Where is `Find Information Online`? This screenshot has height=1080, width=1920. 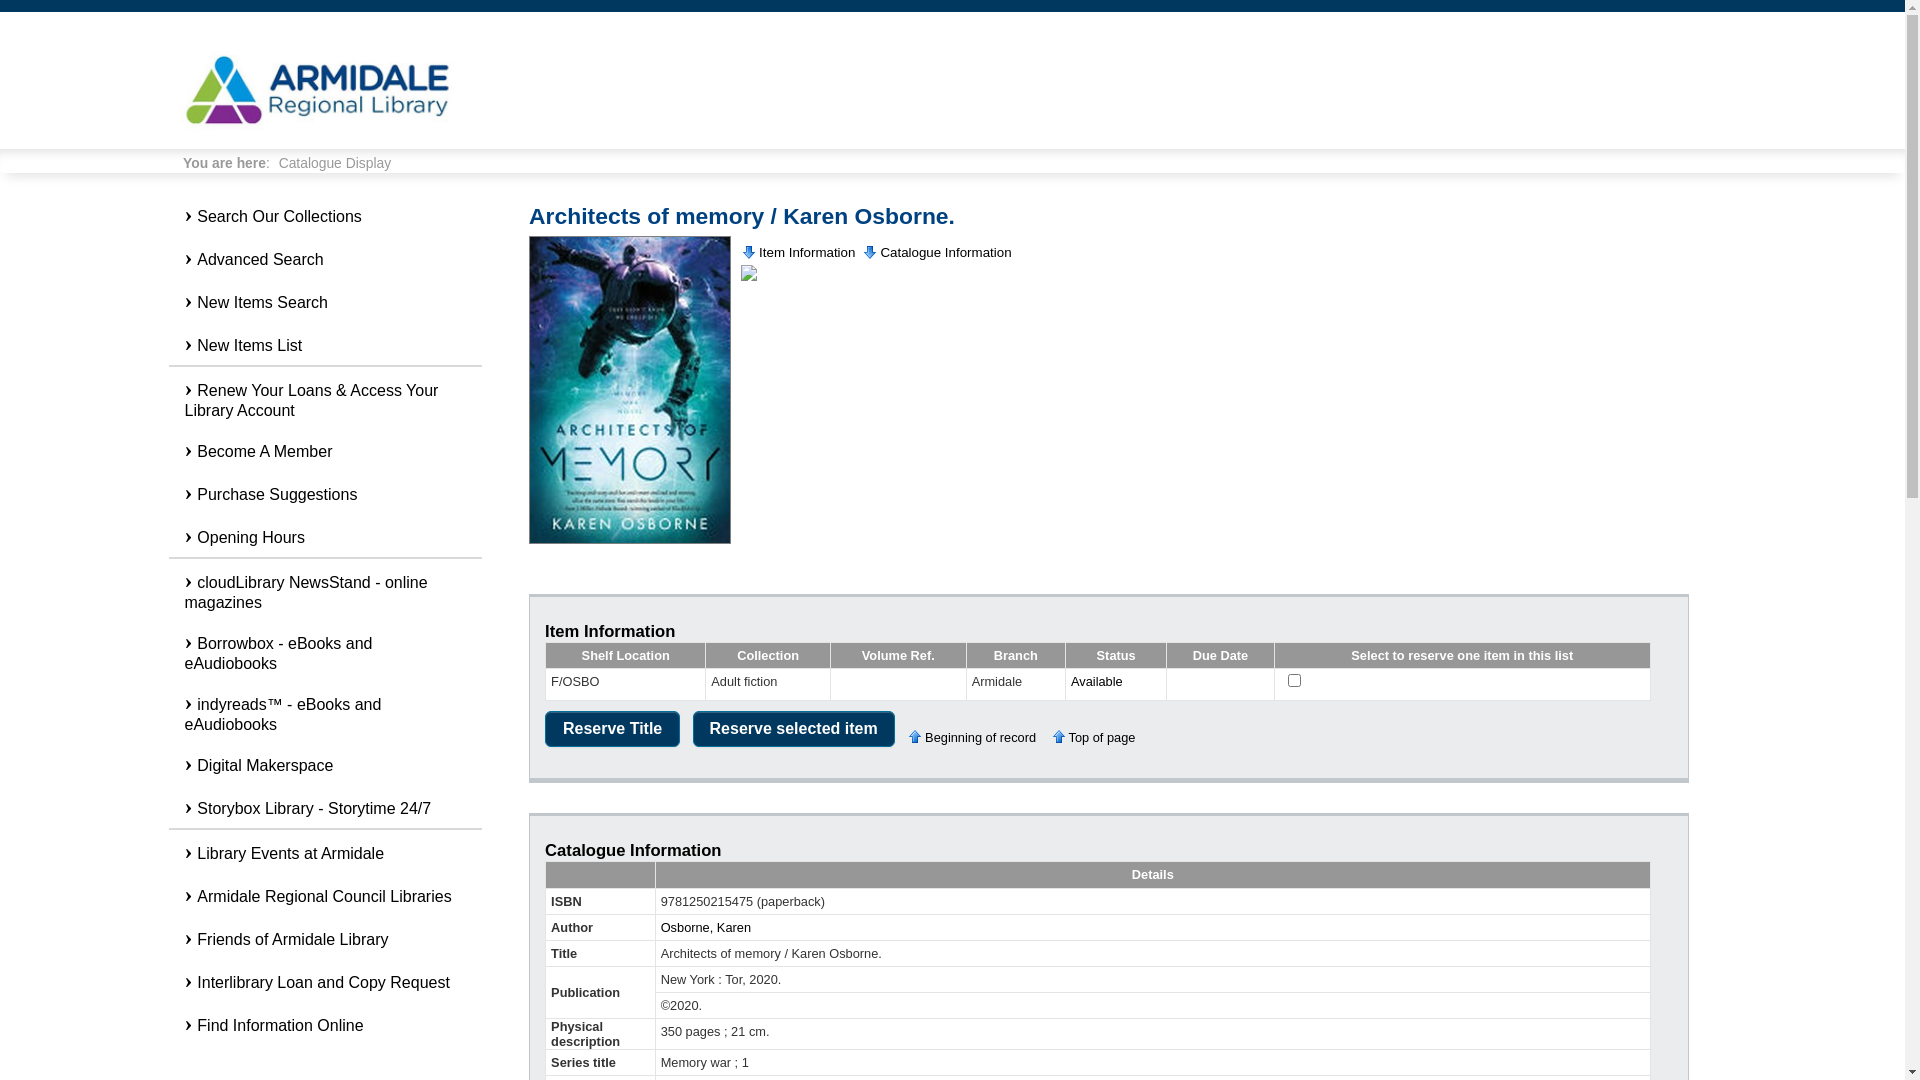 Find Information Online is located at coordinates (325, 1024).